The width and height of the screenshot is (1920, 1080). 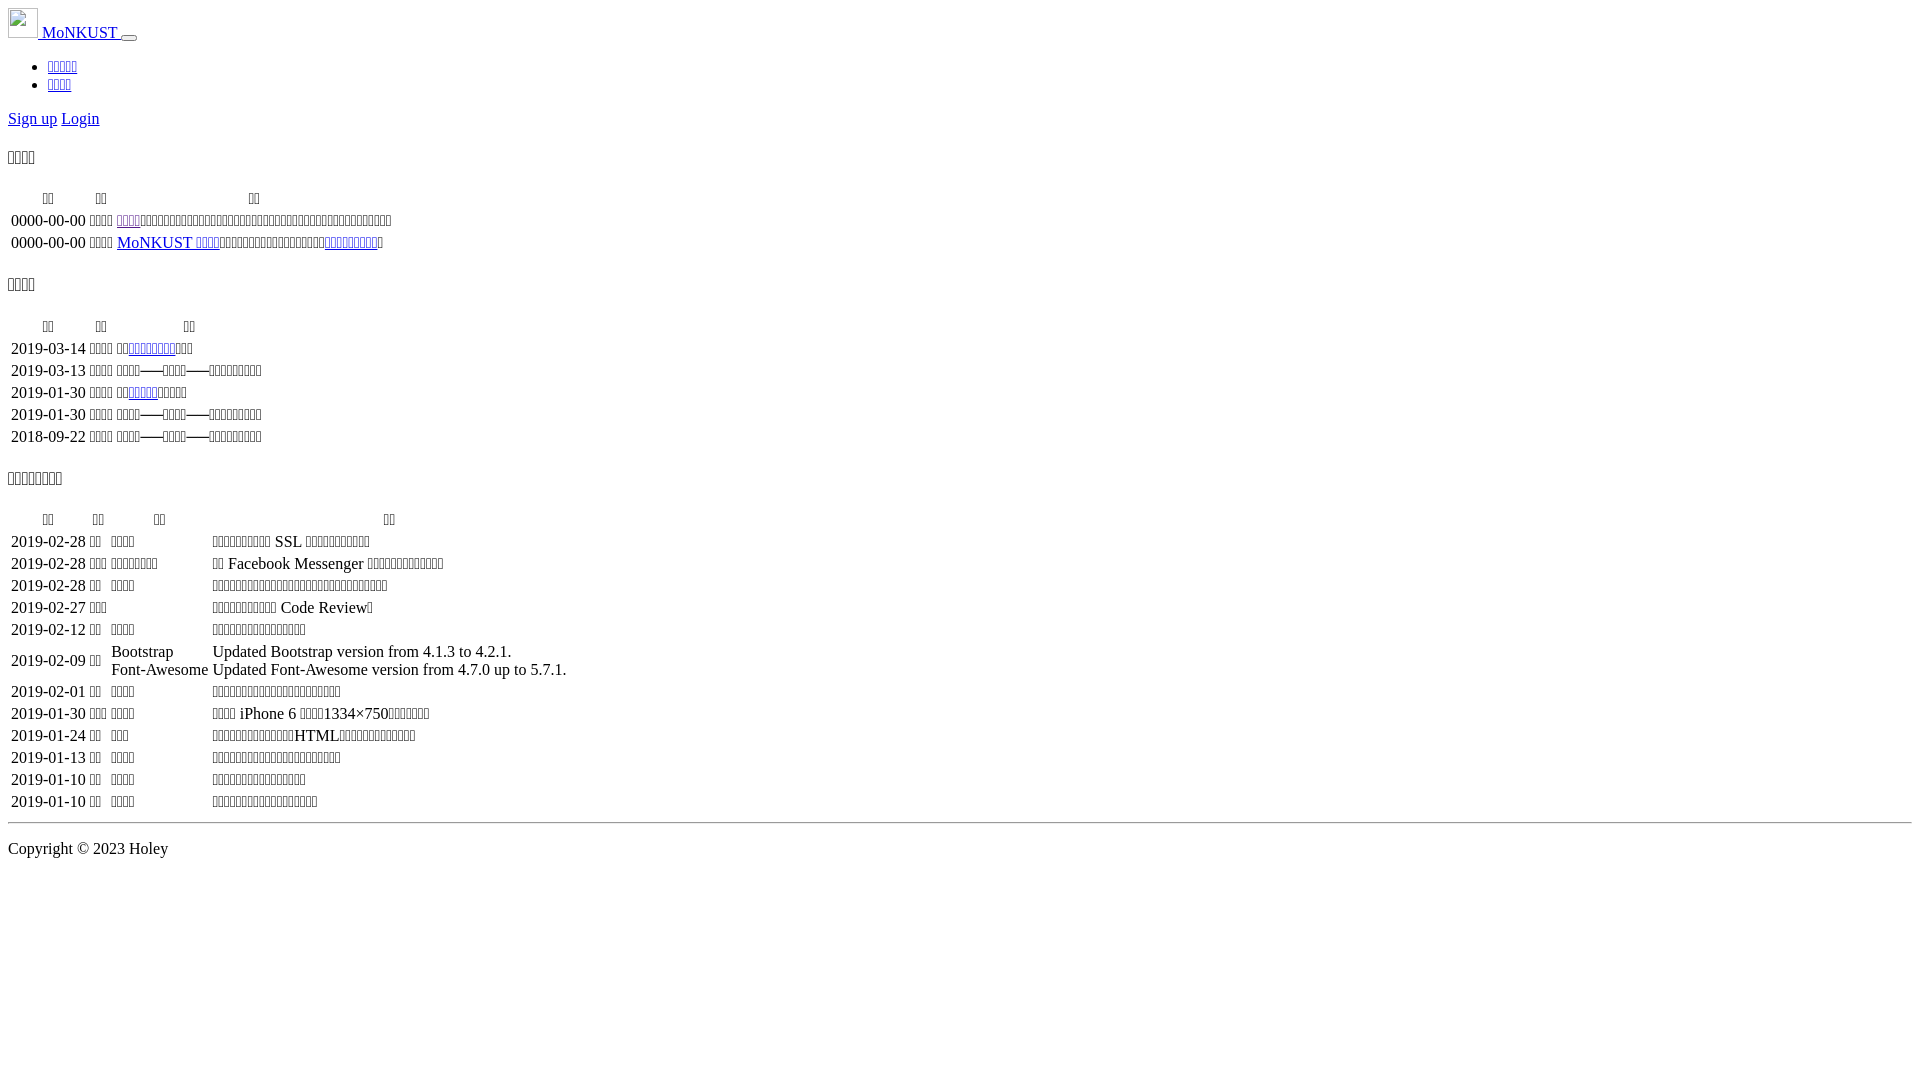 I want to click on MoNKUST, so click(x=64, y=32).